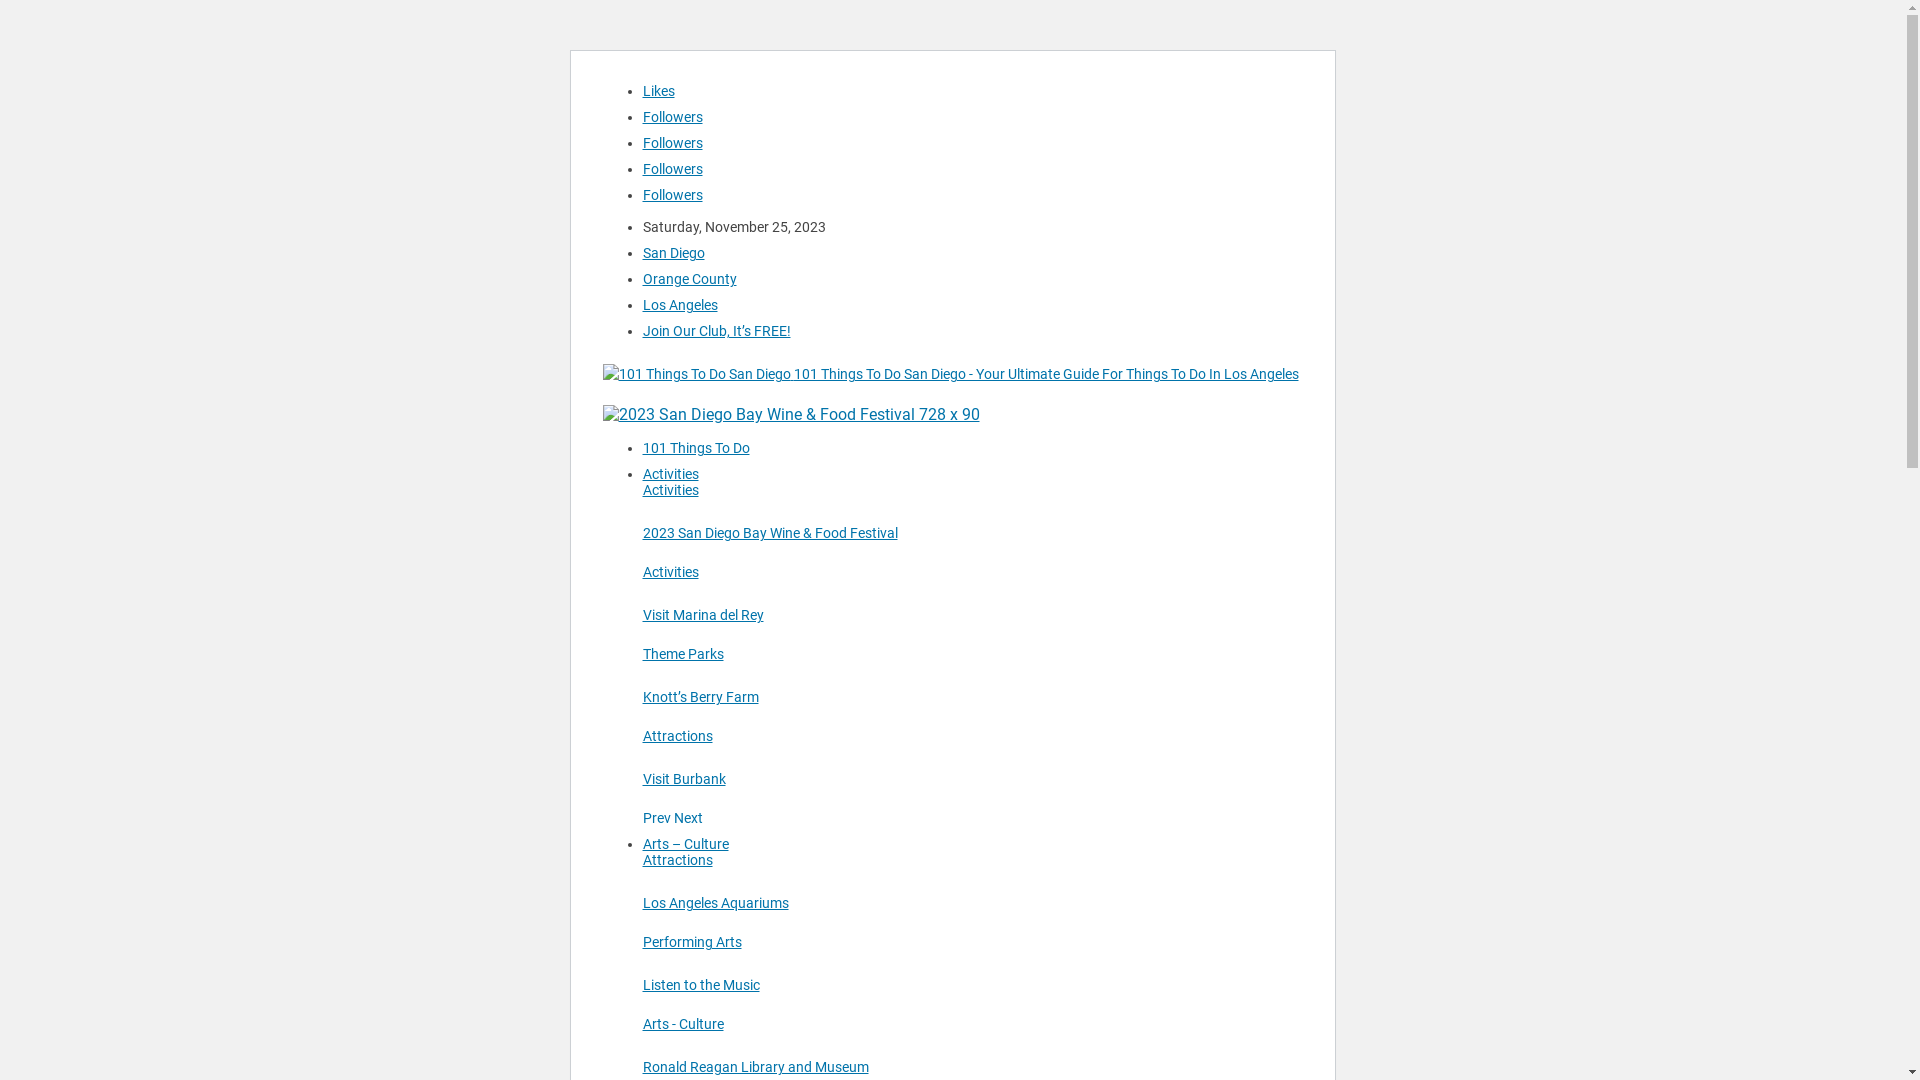  Describe the element at coordinates (672, 143) in the screenshot. I see `Followers` at that location.